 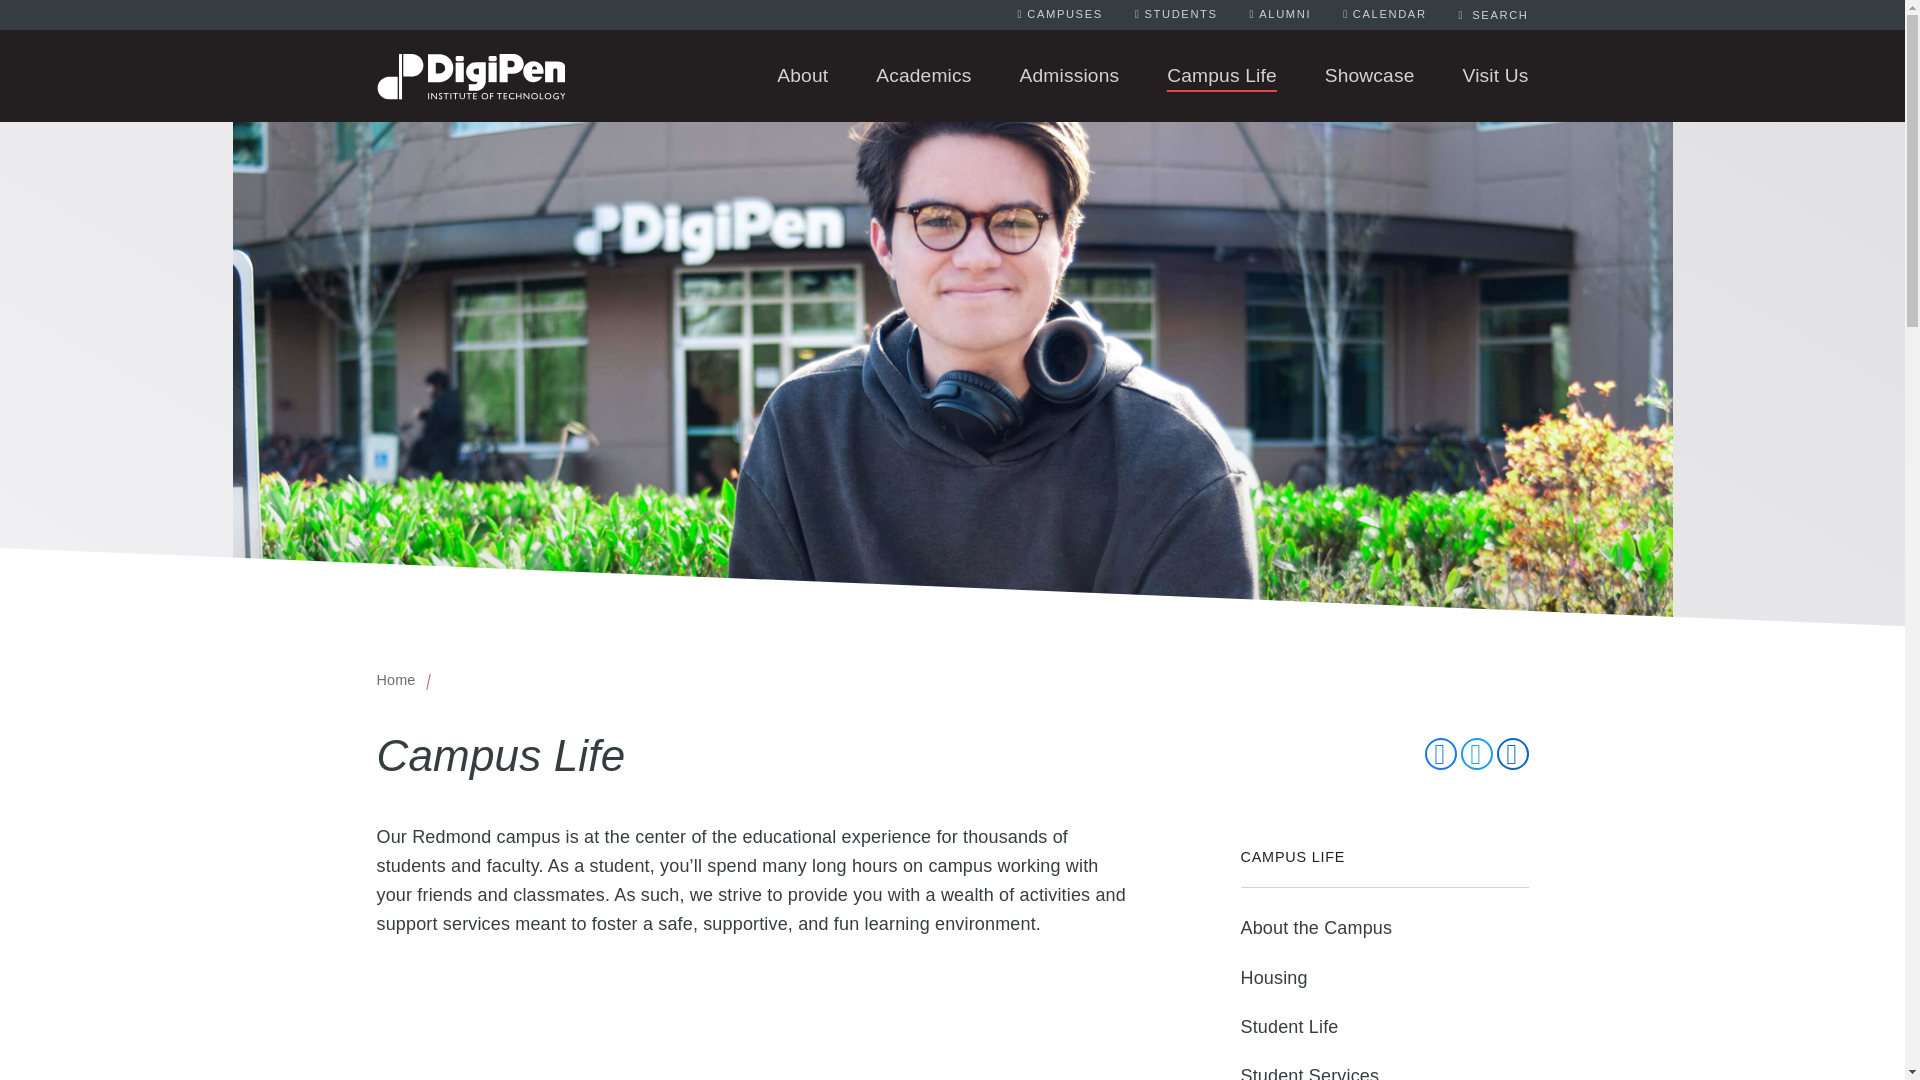 I want to click on DigiPen Institute of Technology, so click(x=470, y=55).